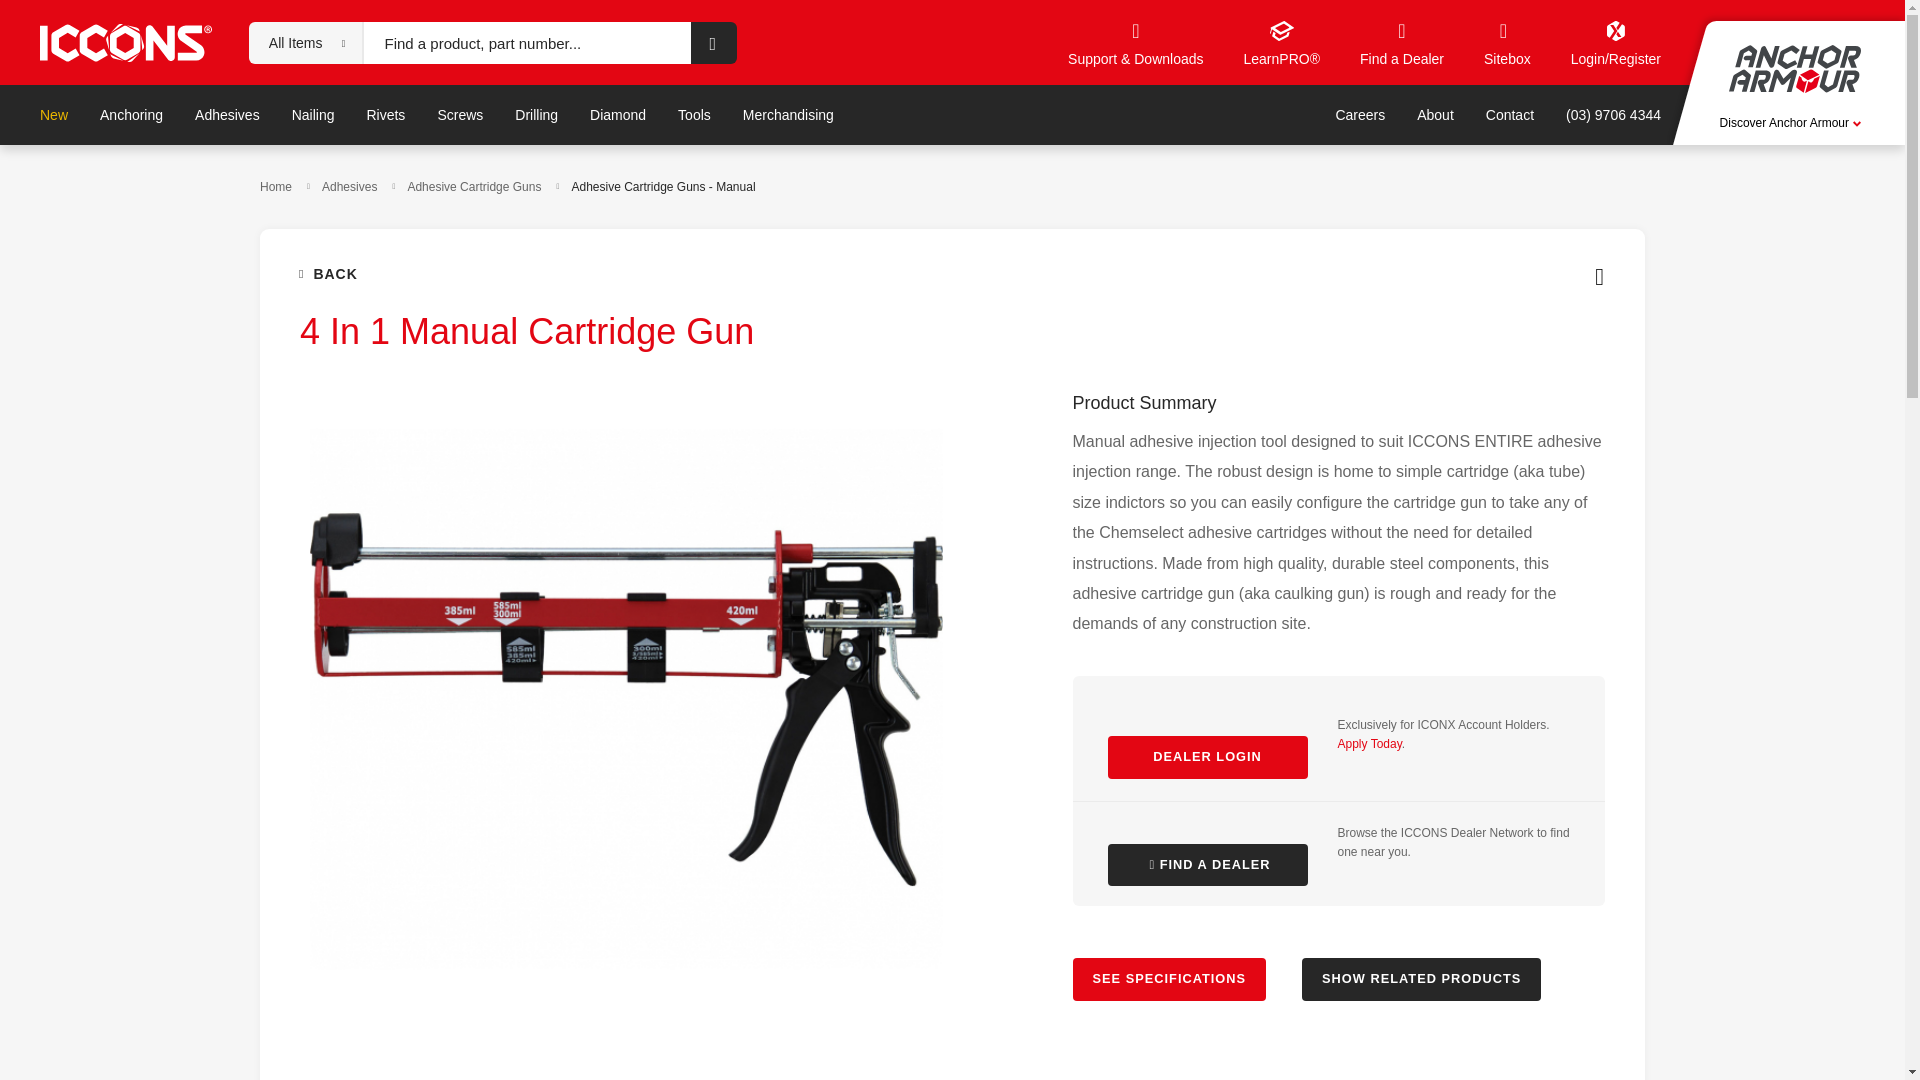 The width and height of the screenshot is (1920, 1080). I want to click on Product Range, so click(1401, 42).